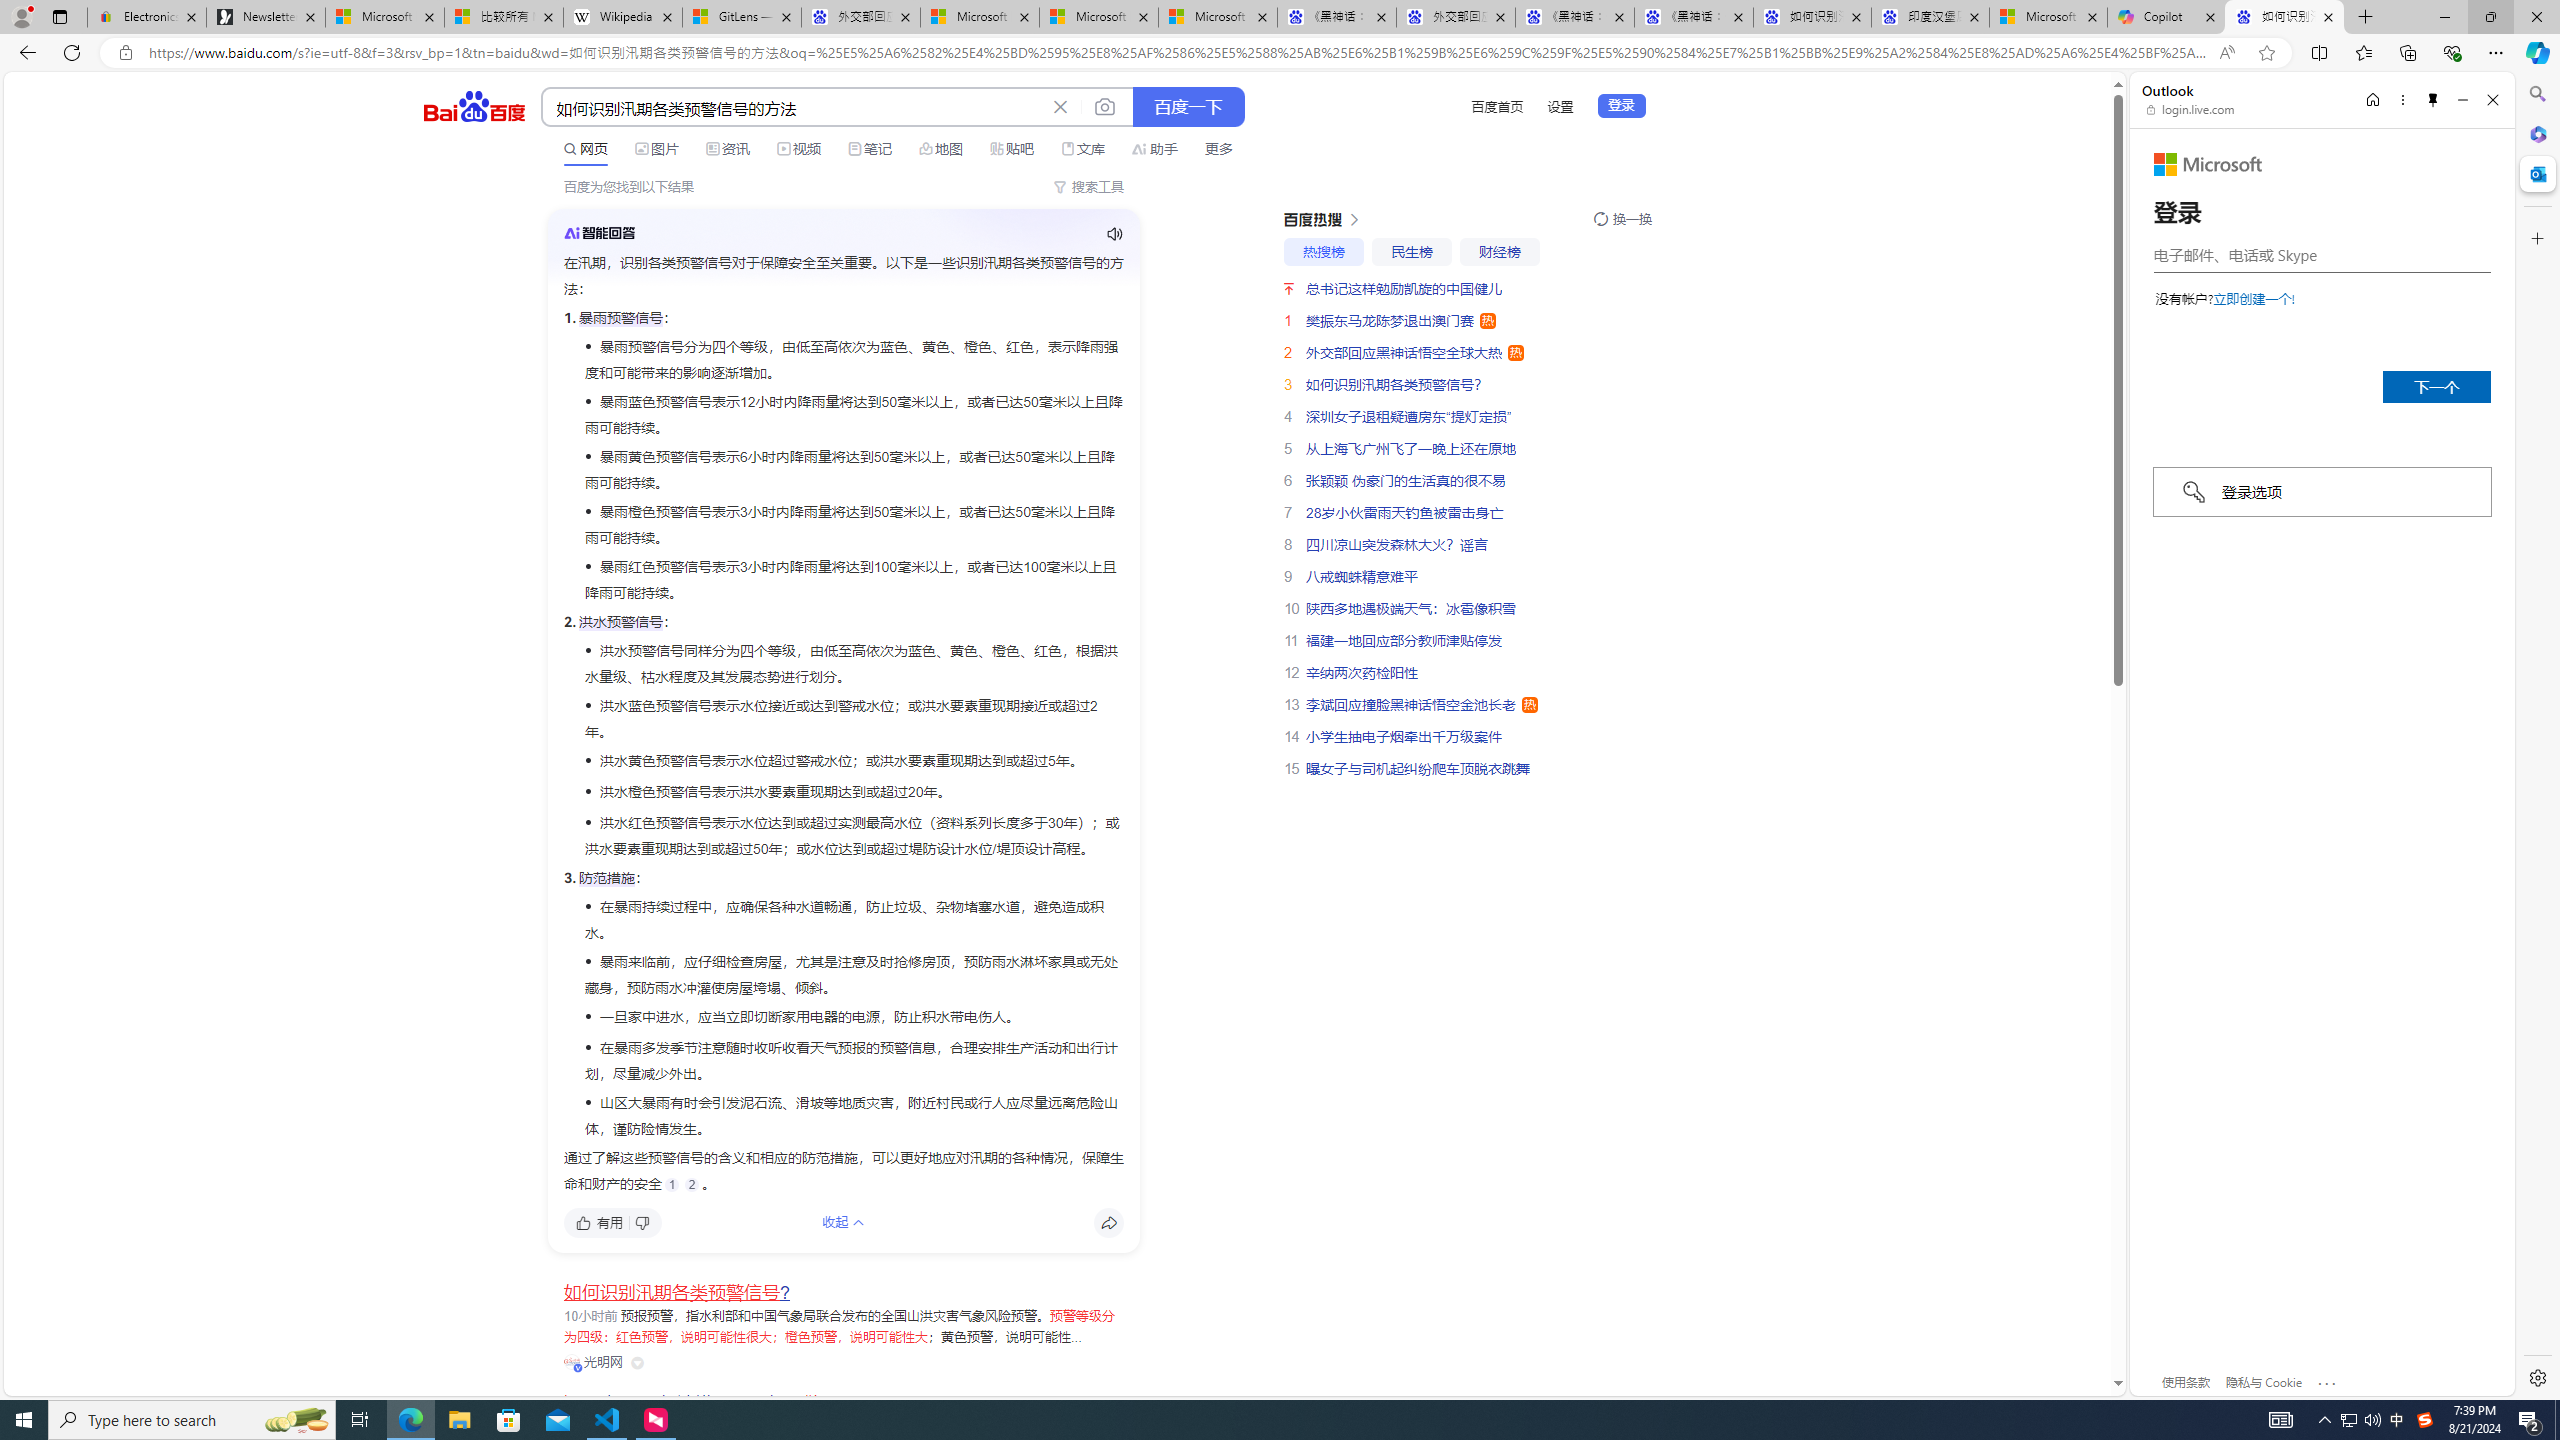 This screenshot has height=1440, width=2560. Describe the element at coordinates (2402, 100) in the screenshot. I see `More options` at that location.